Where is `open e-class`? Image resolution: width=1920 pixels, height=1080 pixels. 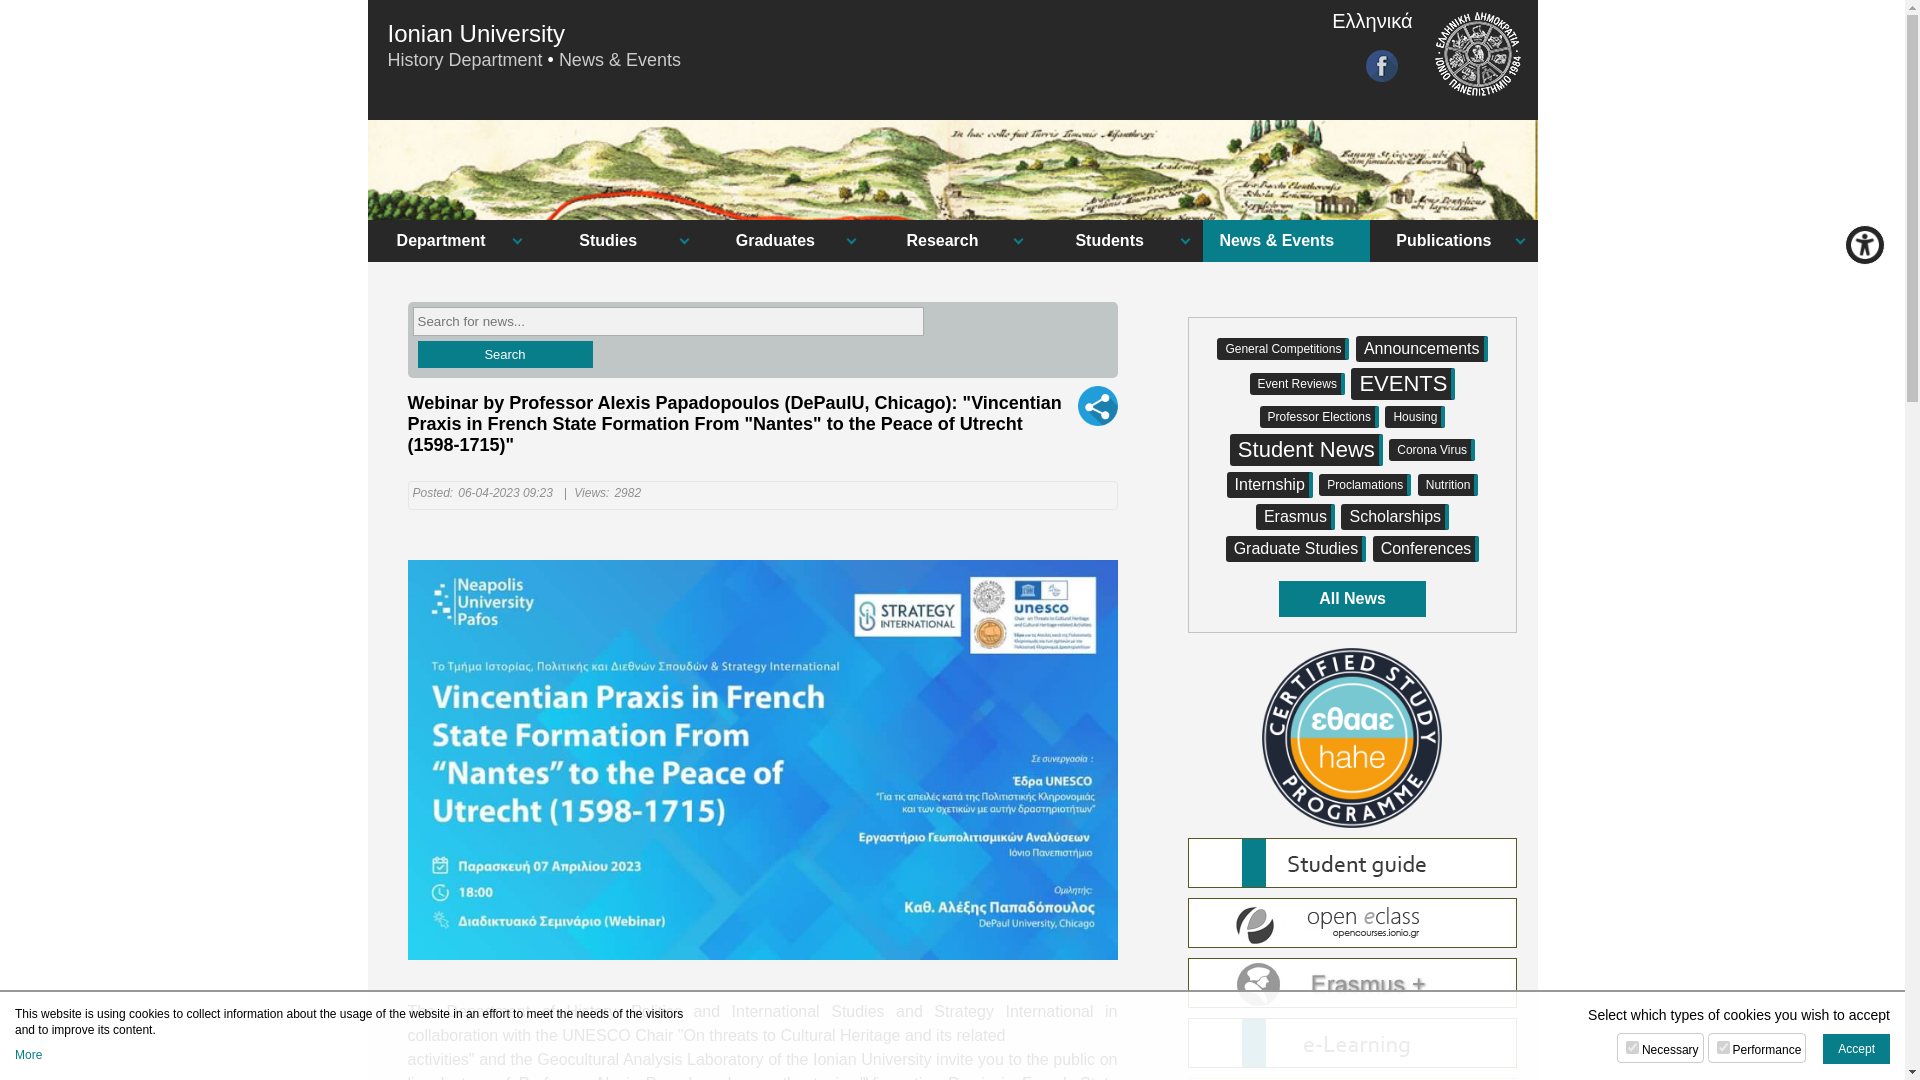
open e-class is located at coordinates (1353, 922).